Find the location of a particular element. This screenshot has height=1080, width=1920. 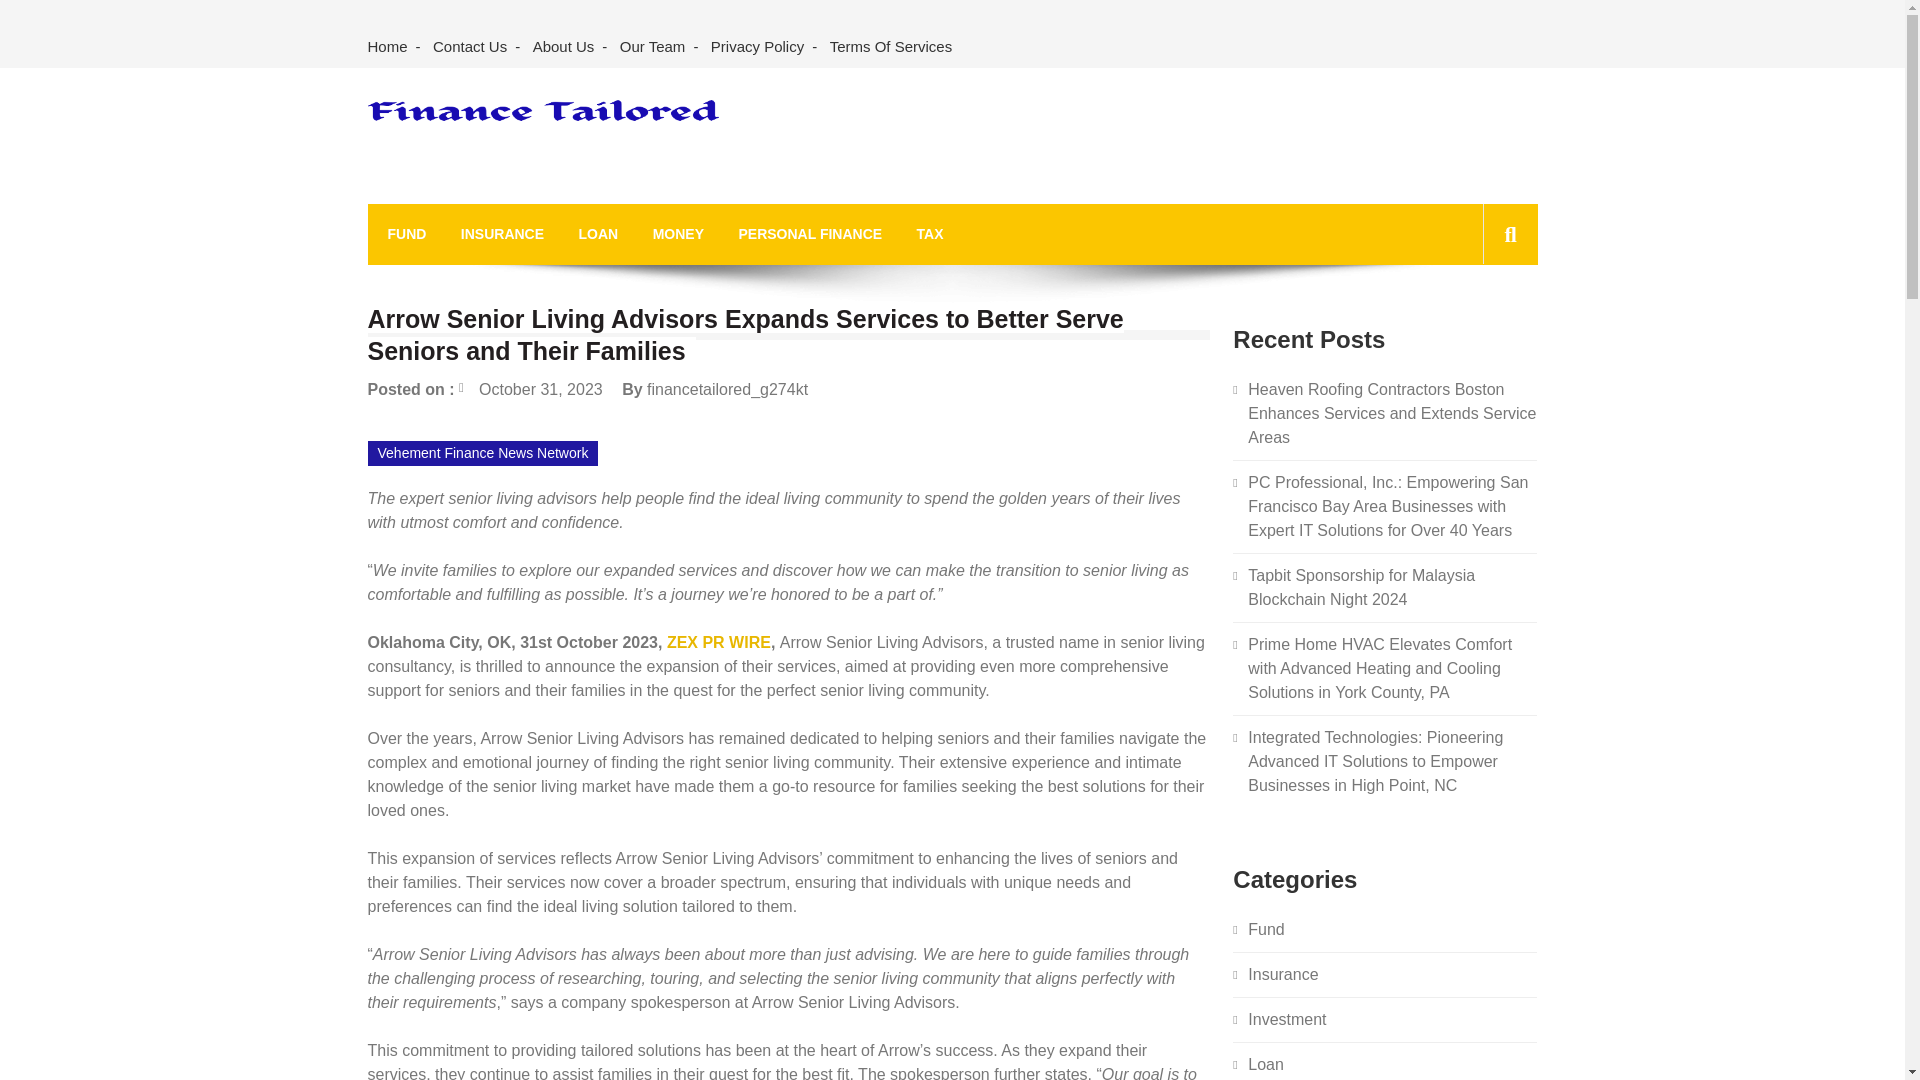

Terms Of Services is located at coordinates (891, 47).